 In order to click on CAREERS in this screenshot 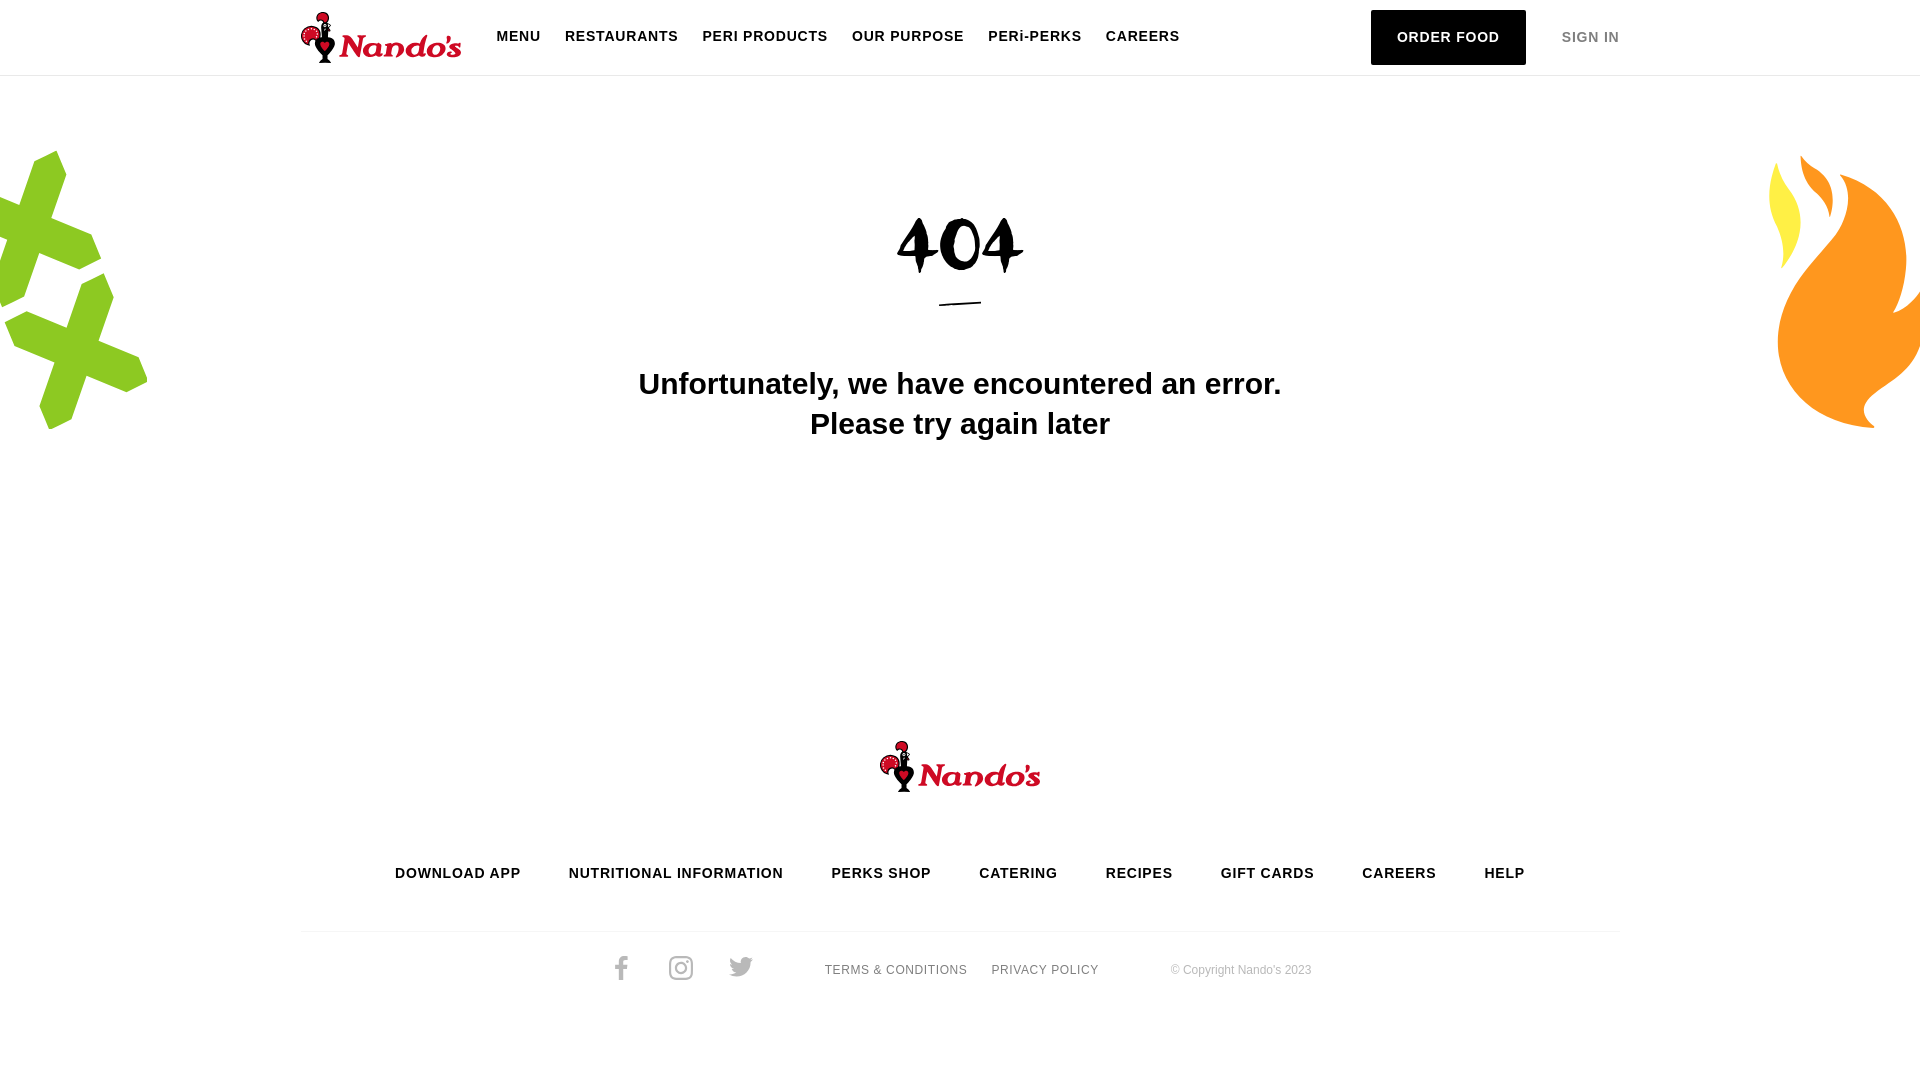, I will do `click(1399, 874)`.